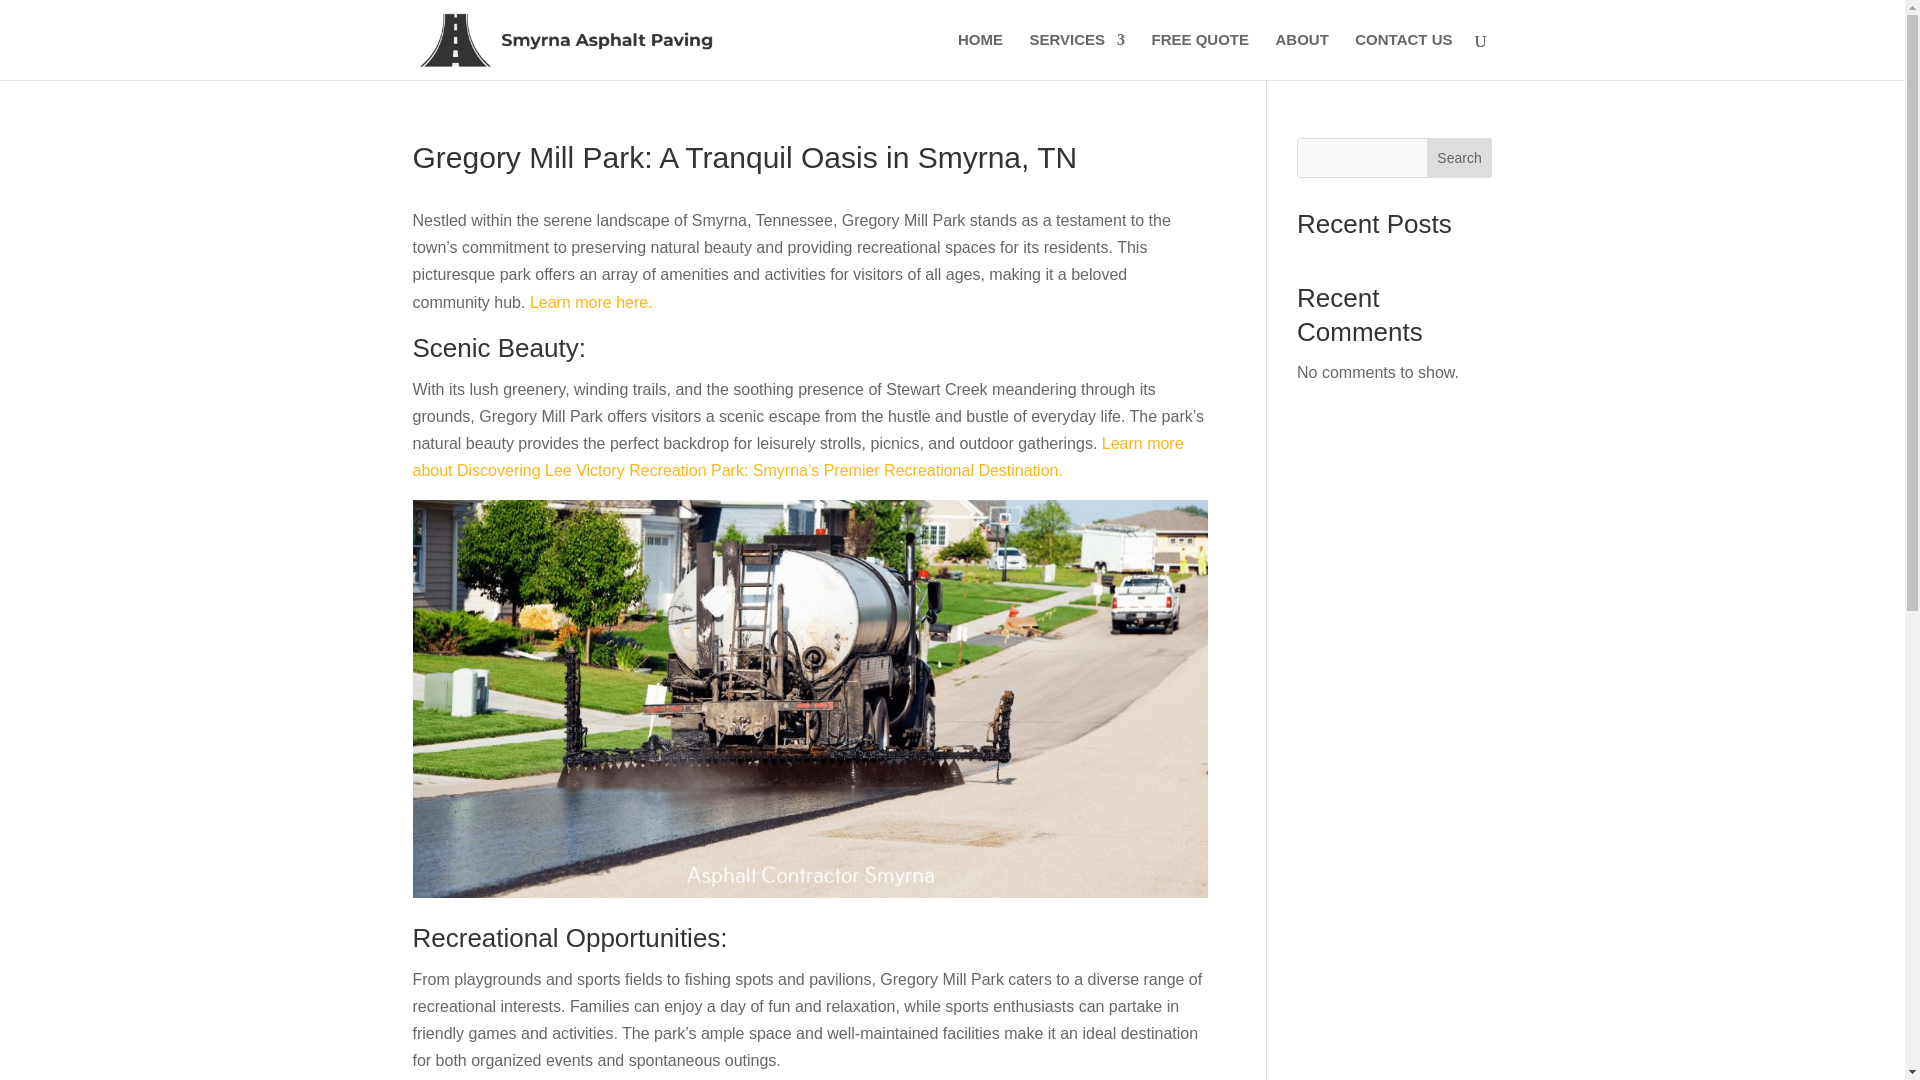 The width and height of the screenshot is (1920, 1080). What do you see at coordinates (1403, 56) in the screenshot?
I see `CONTACT US` at bounding box center [1403, 56].